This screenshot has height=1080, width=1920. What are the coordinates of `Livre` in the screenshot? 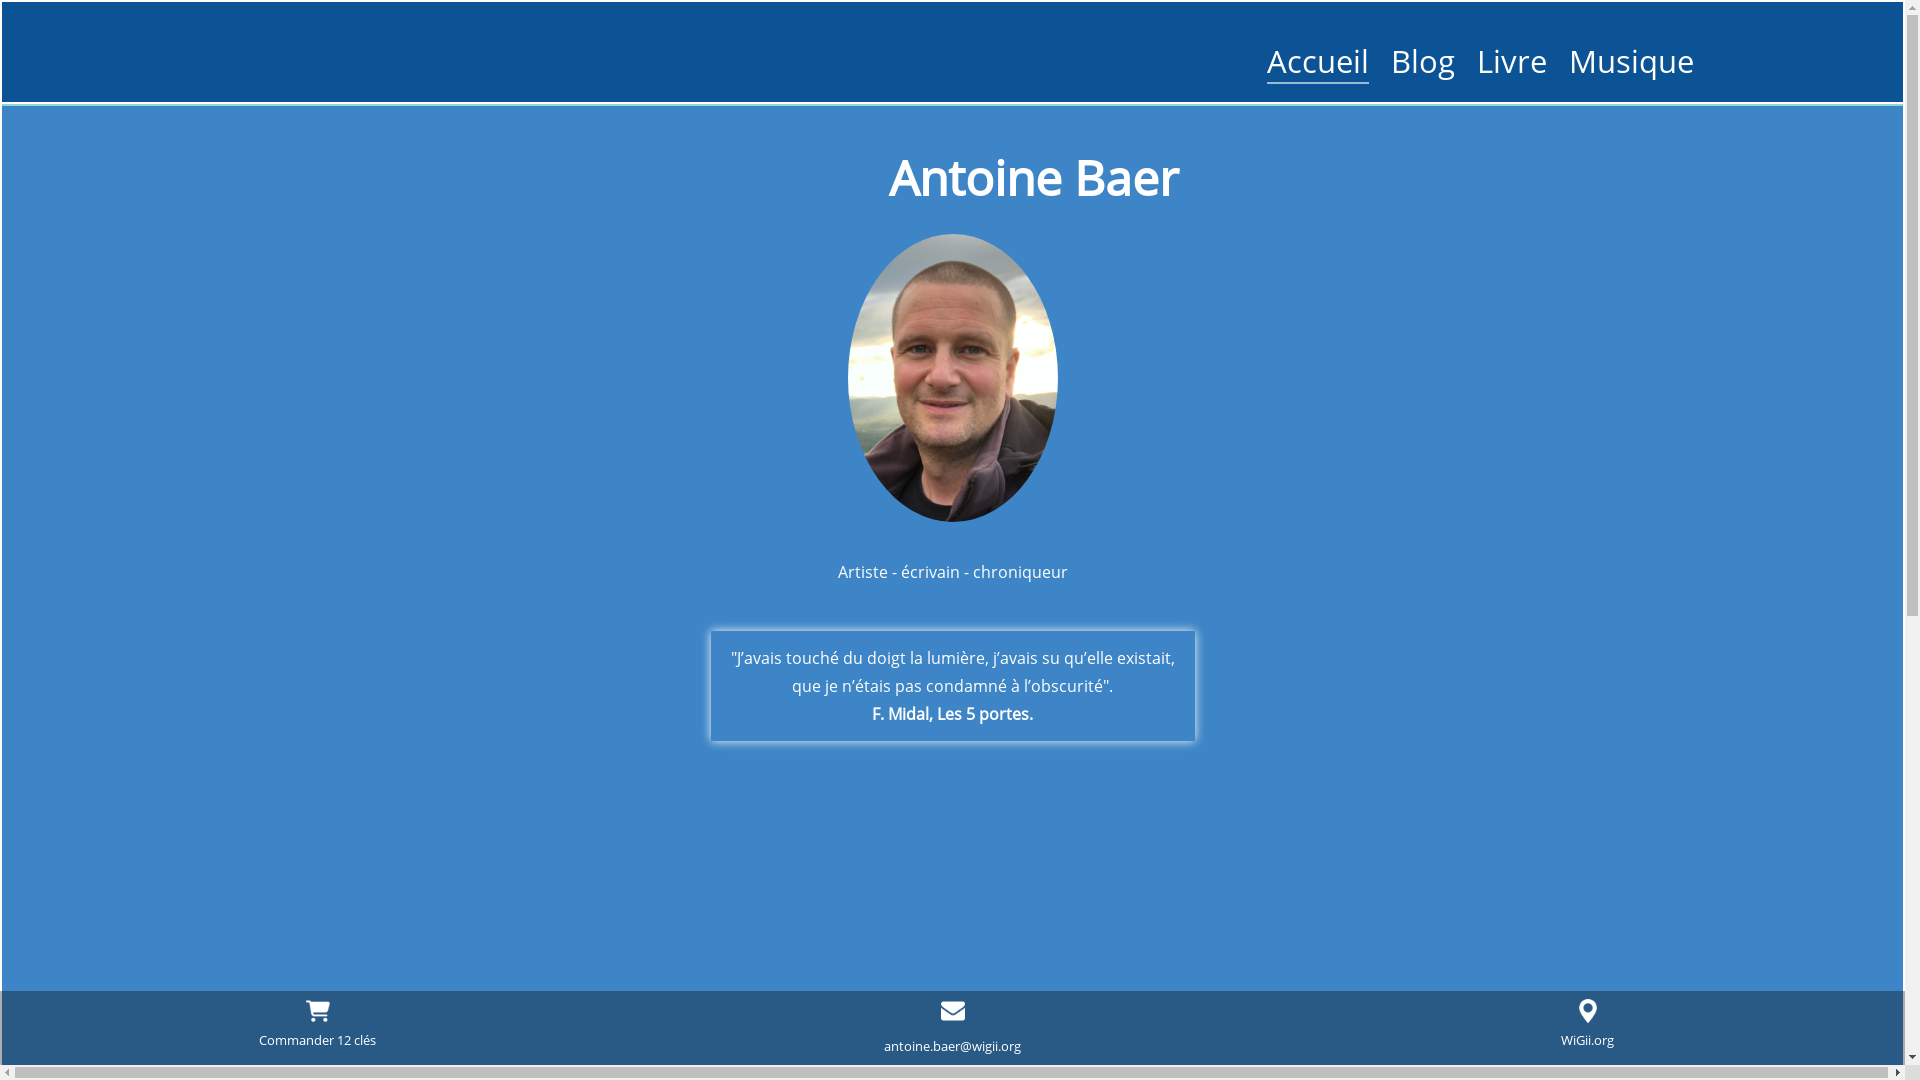 It's located at (1512, 61).